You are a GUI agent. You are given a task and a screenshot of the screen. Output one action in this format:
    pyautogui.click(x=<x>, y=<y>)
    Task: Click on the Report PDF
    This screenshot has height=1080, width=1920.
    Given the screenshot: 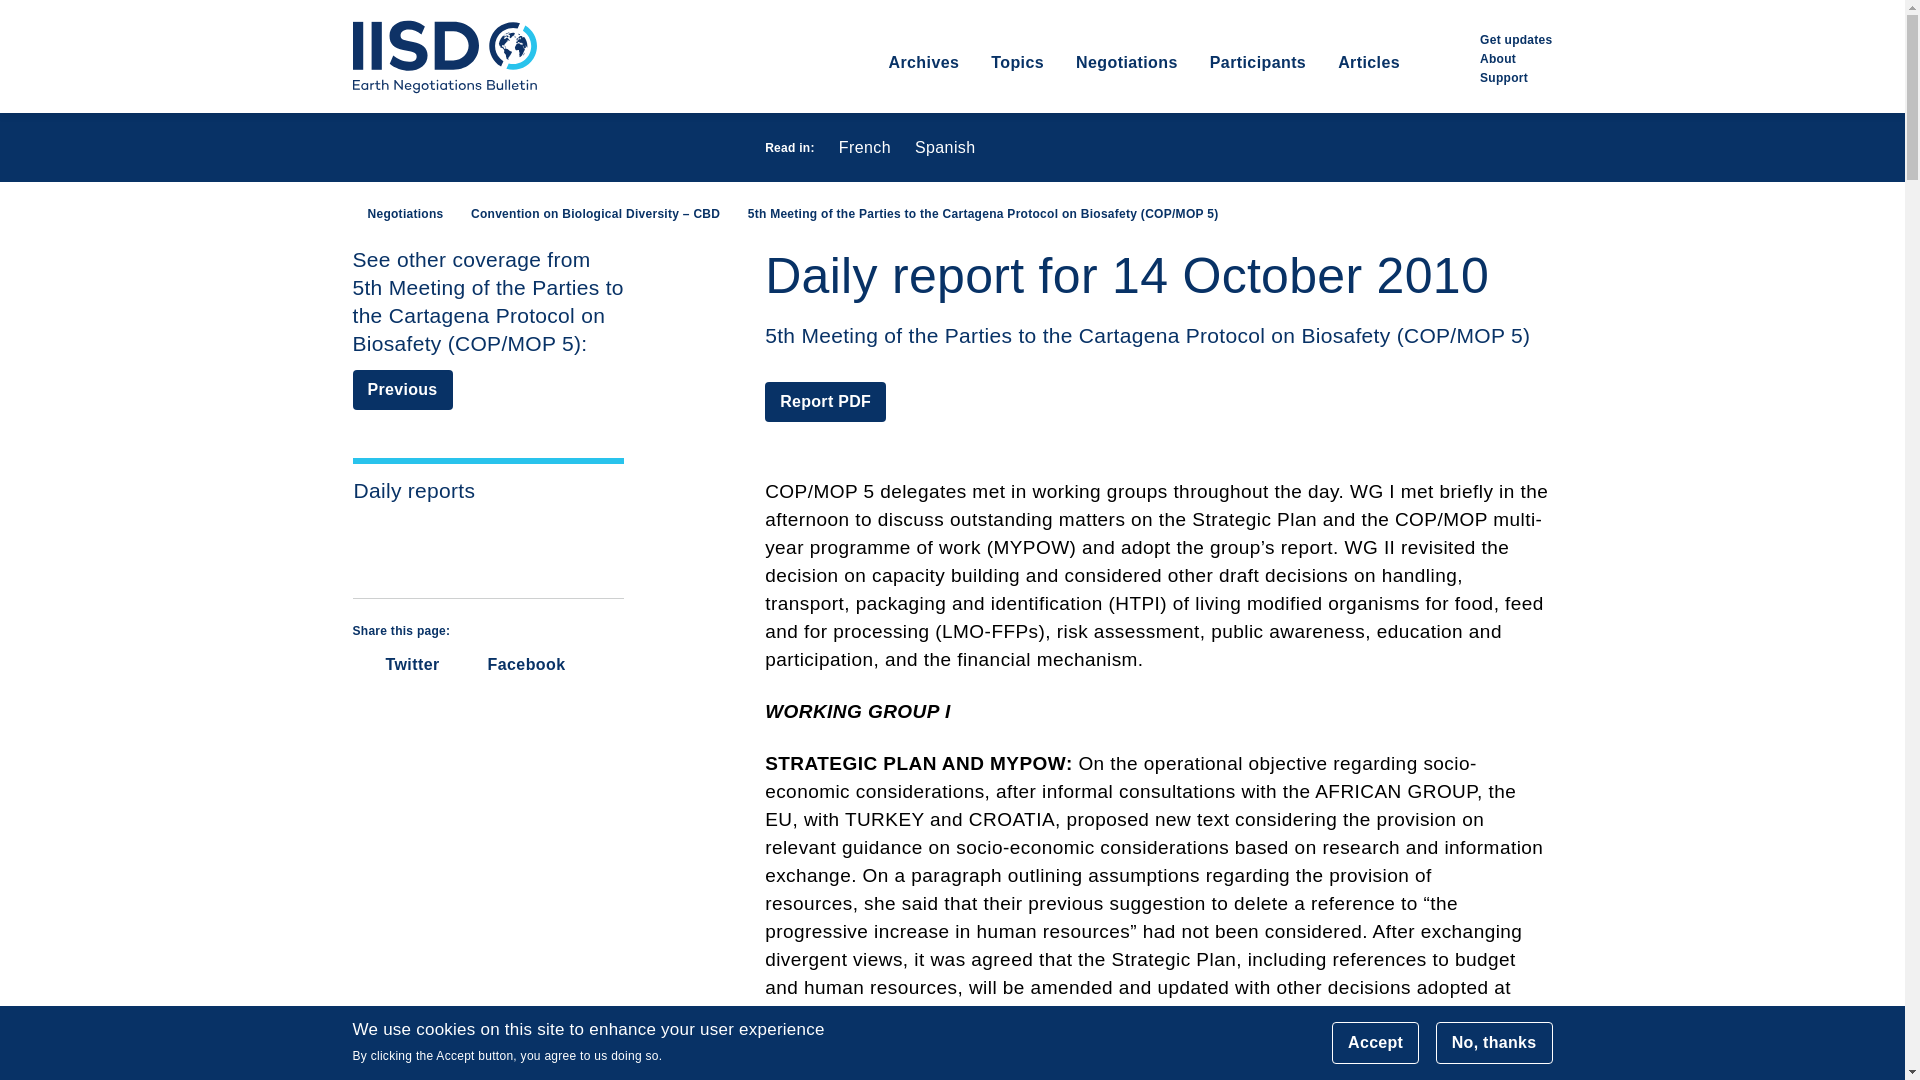 What is the action you would take?
    pyautogui.click(x=824, y=402)
    